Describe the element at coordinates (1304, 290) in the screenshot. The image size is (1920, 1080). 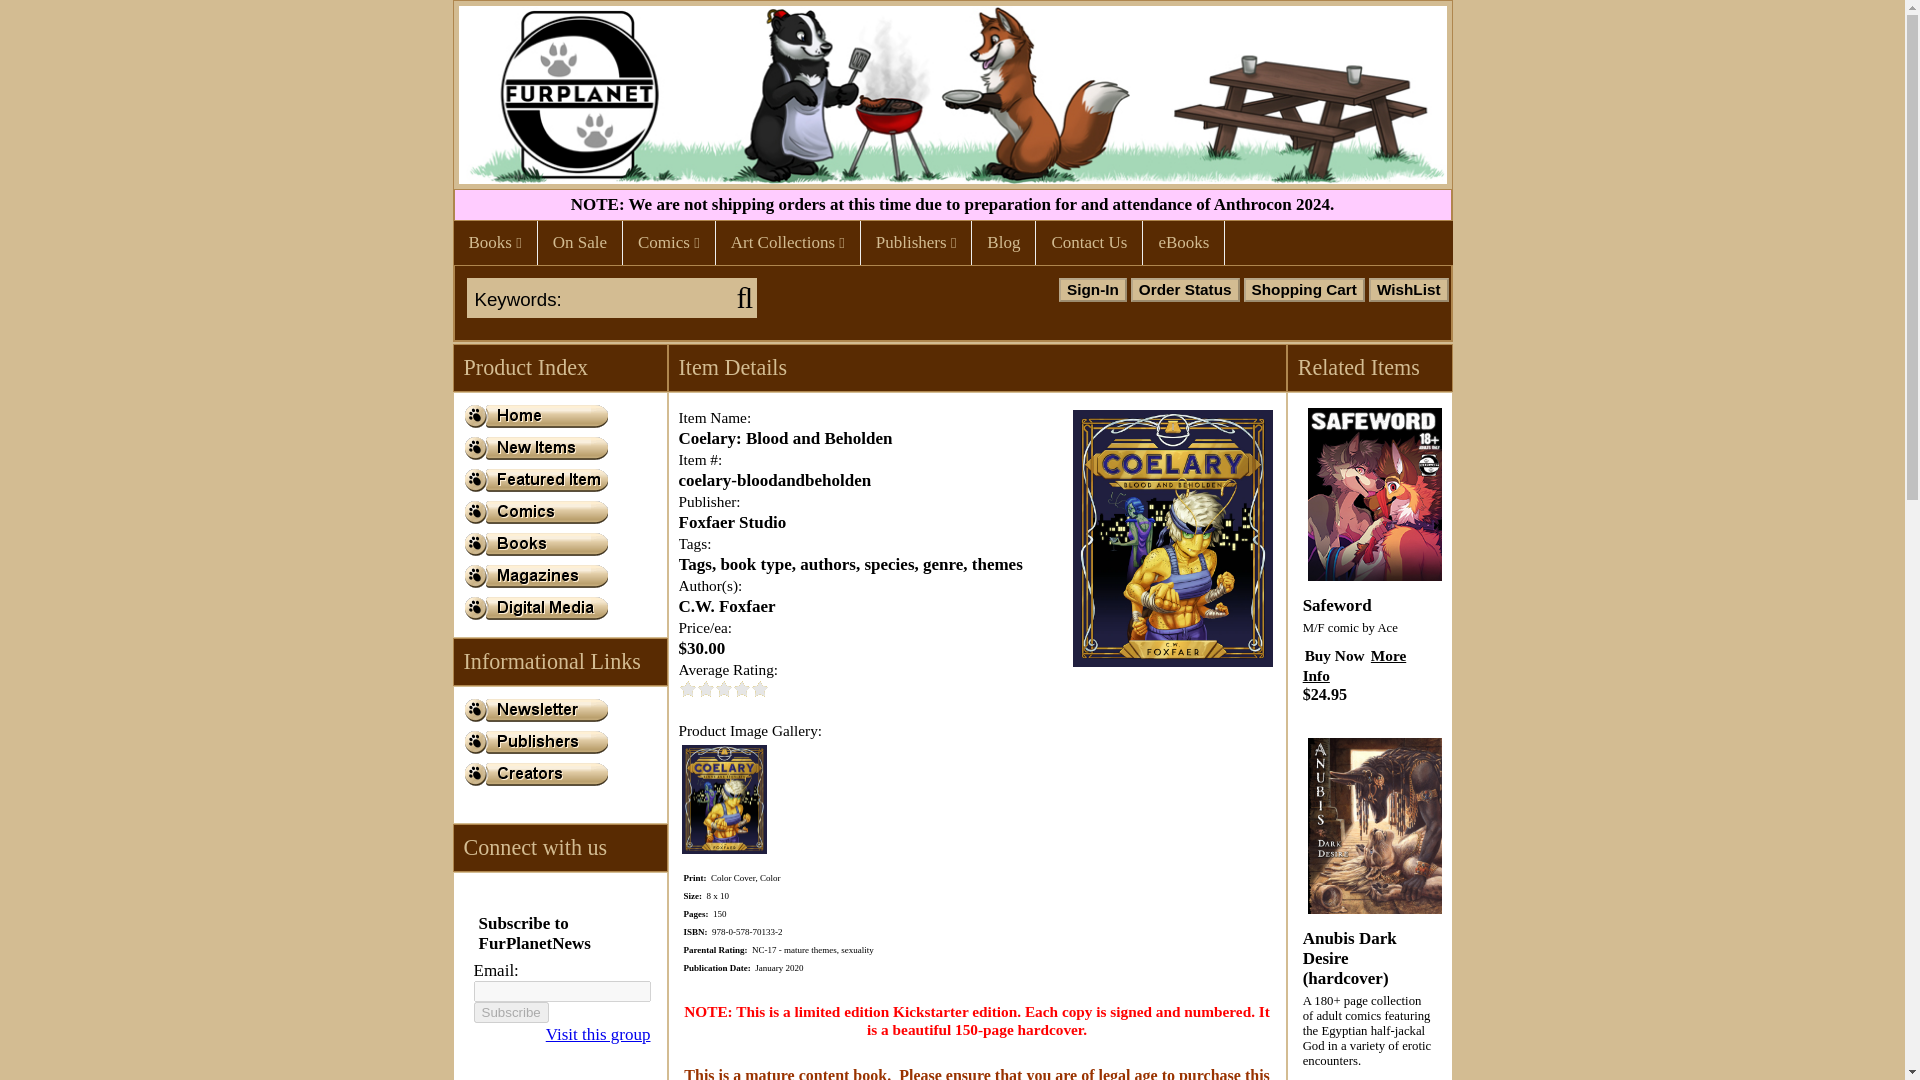
I see `Shopping Cart` at that location.